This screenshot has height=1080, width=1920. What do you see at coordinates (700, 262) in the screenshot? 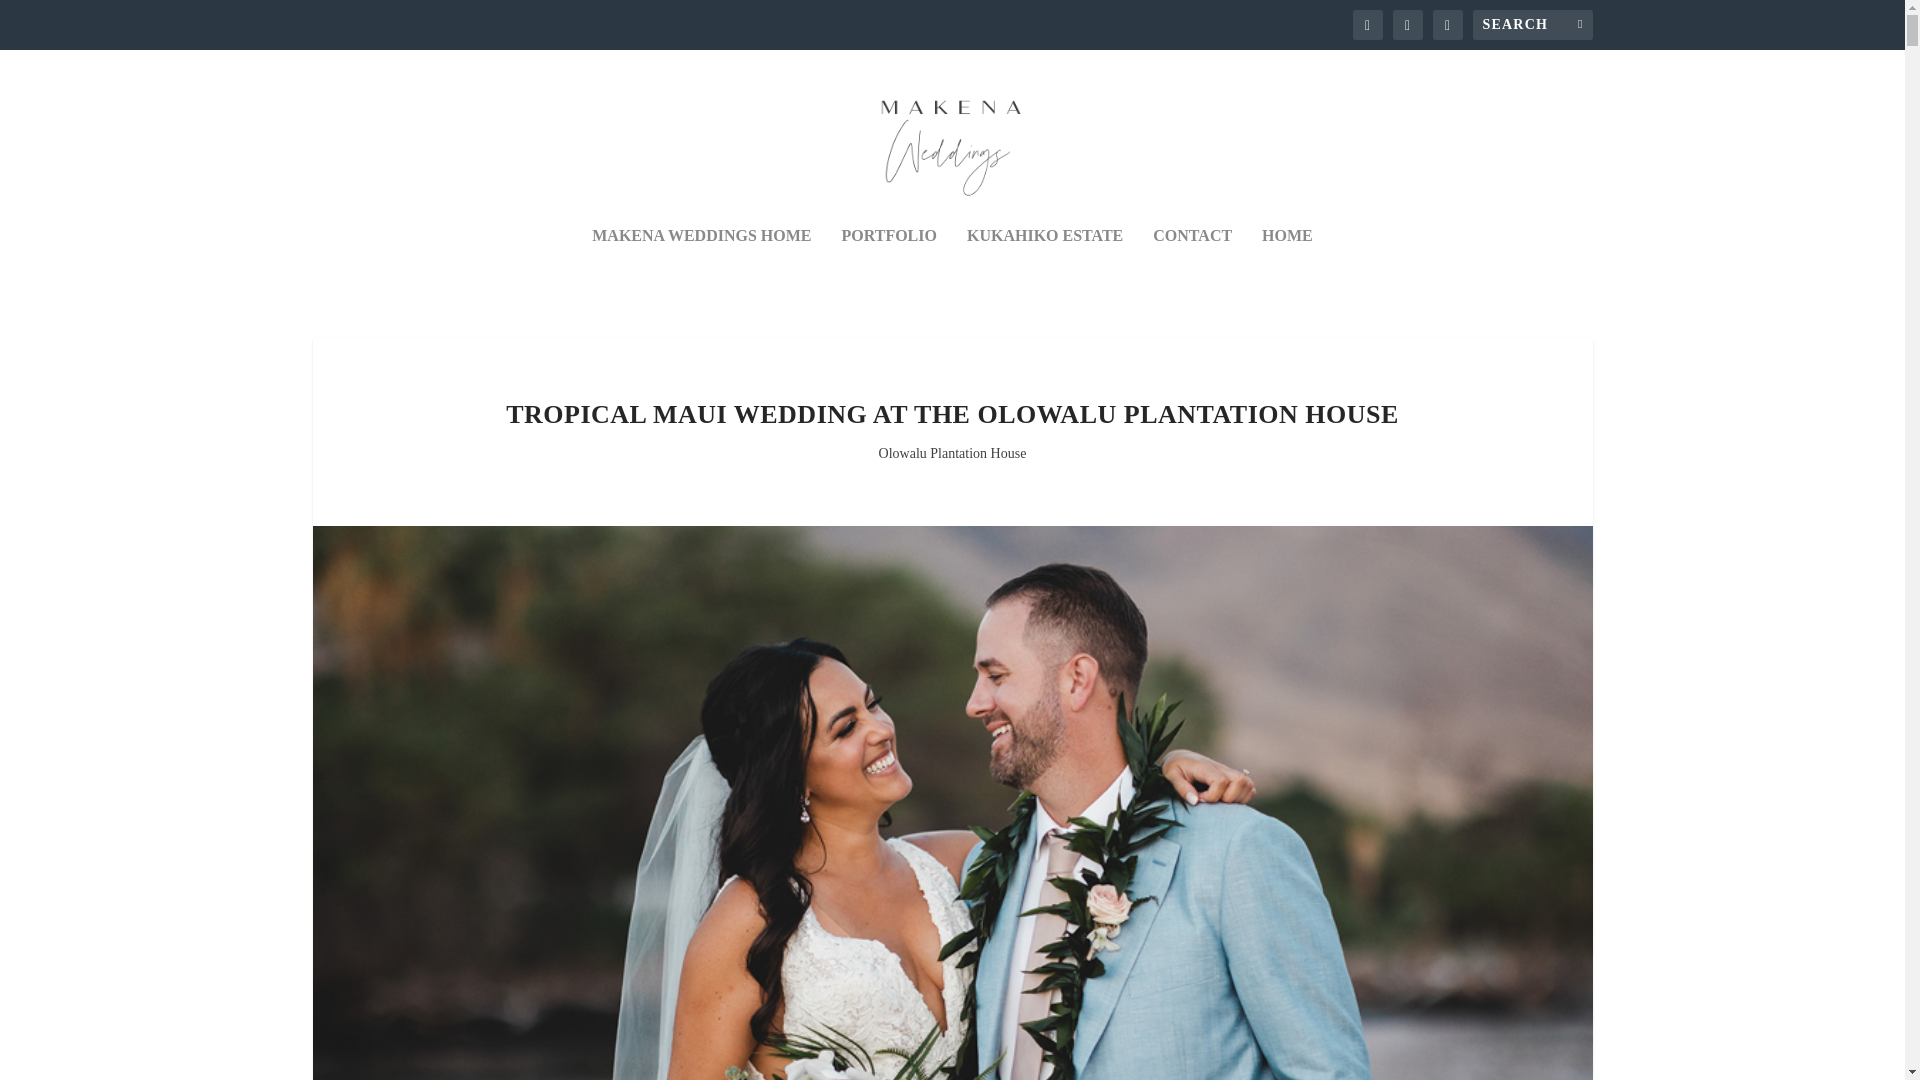
I see `MAKENA WEDDINGS HOME` at bounding box center [700, 262].